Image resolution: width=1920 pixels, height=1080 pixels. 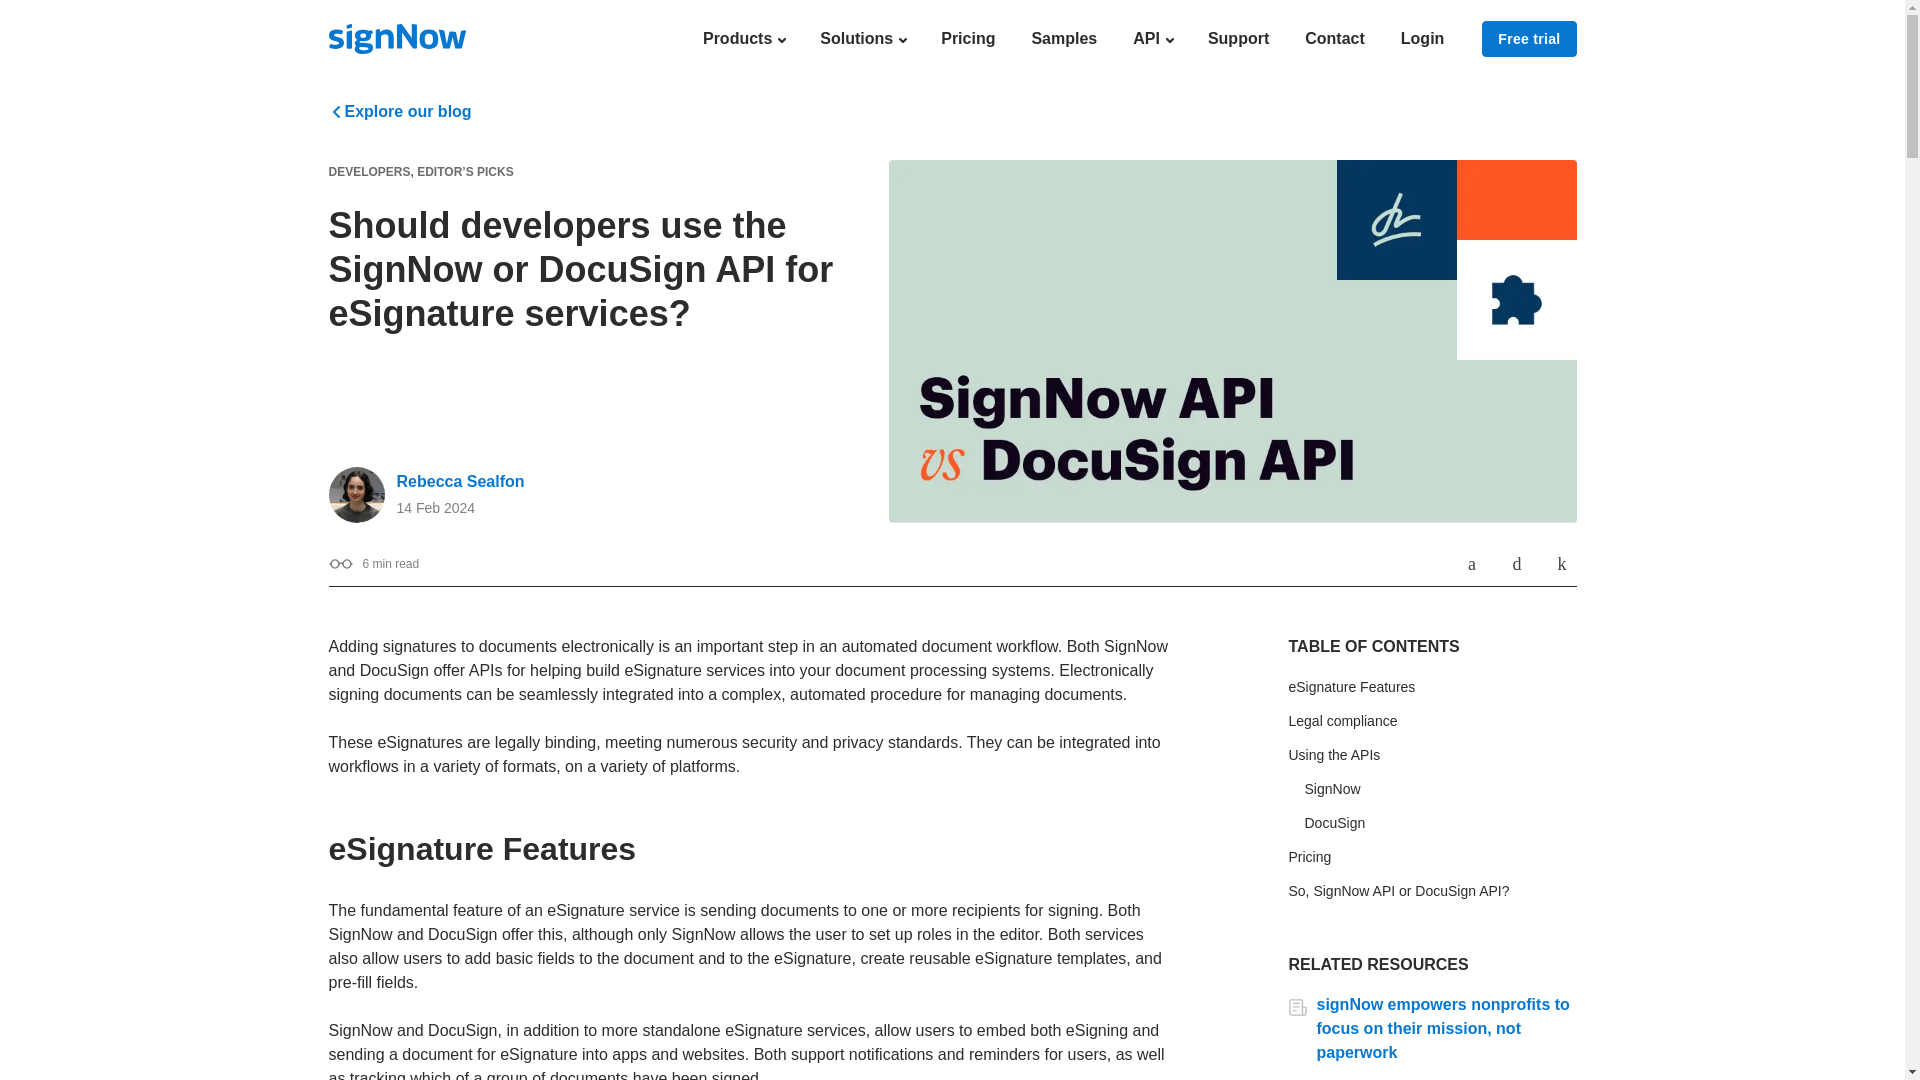 I want to click on Posts by Rebecca Sealfon, so click(x=460, y=482).